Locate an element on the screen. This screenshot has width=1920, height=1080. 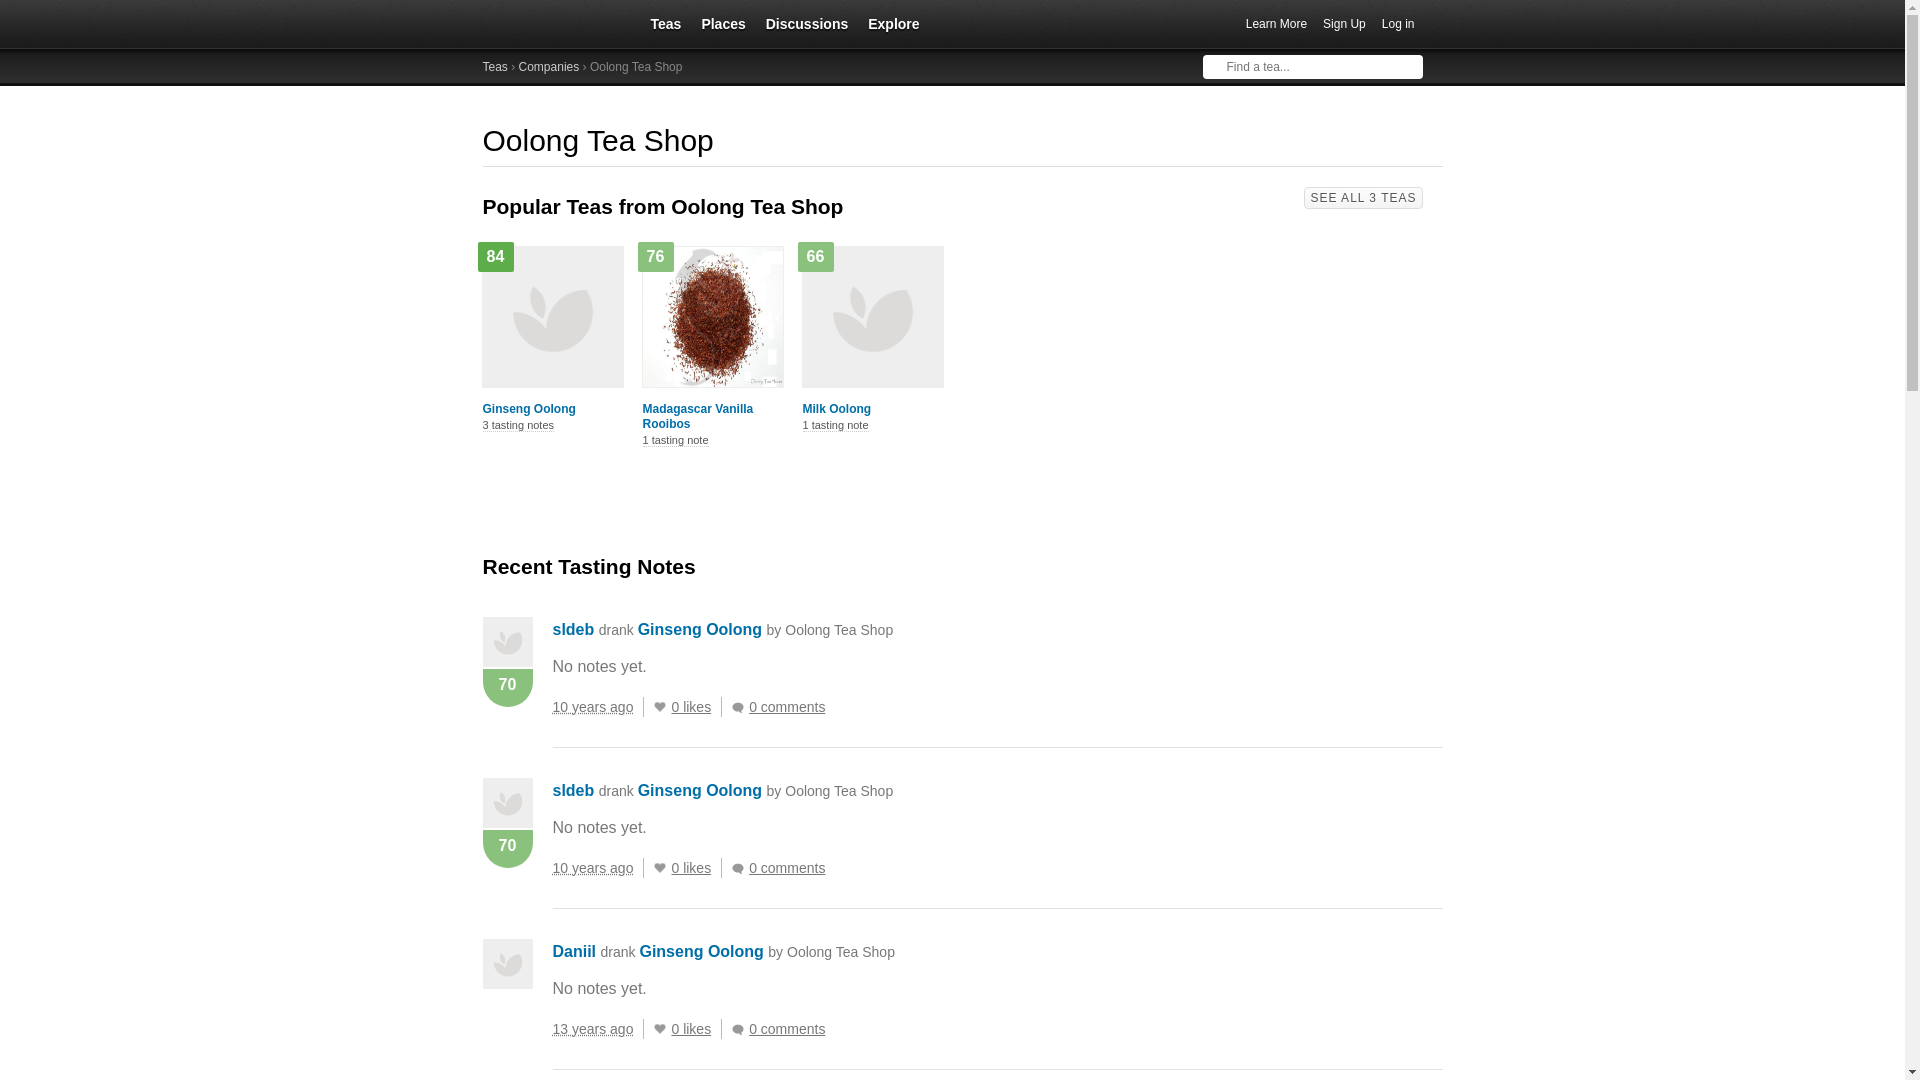
I Like This is located at coordinates (660, 706).